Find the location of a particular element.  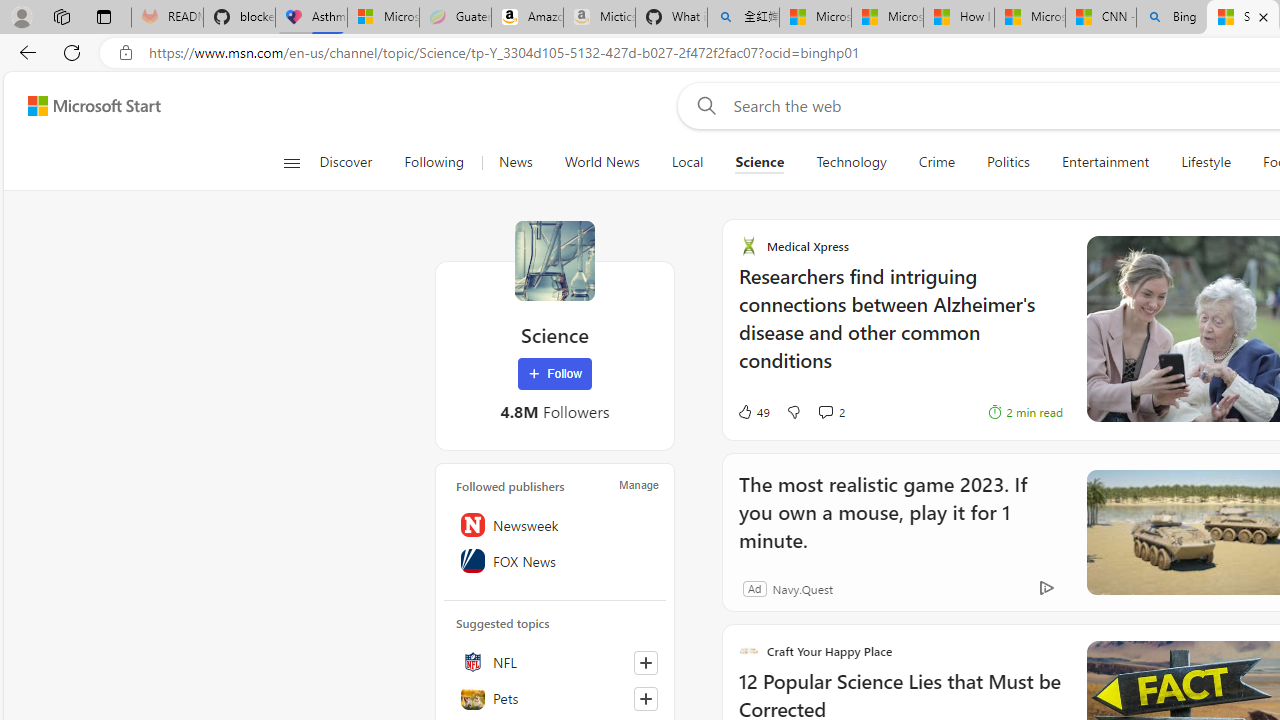

Local is located at coordinates (687, 162).